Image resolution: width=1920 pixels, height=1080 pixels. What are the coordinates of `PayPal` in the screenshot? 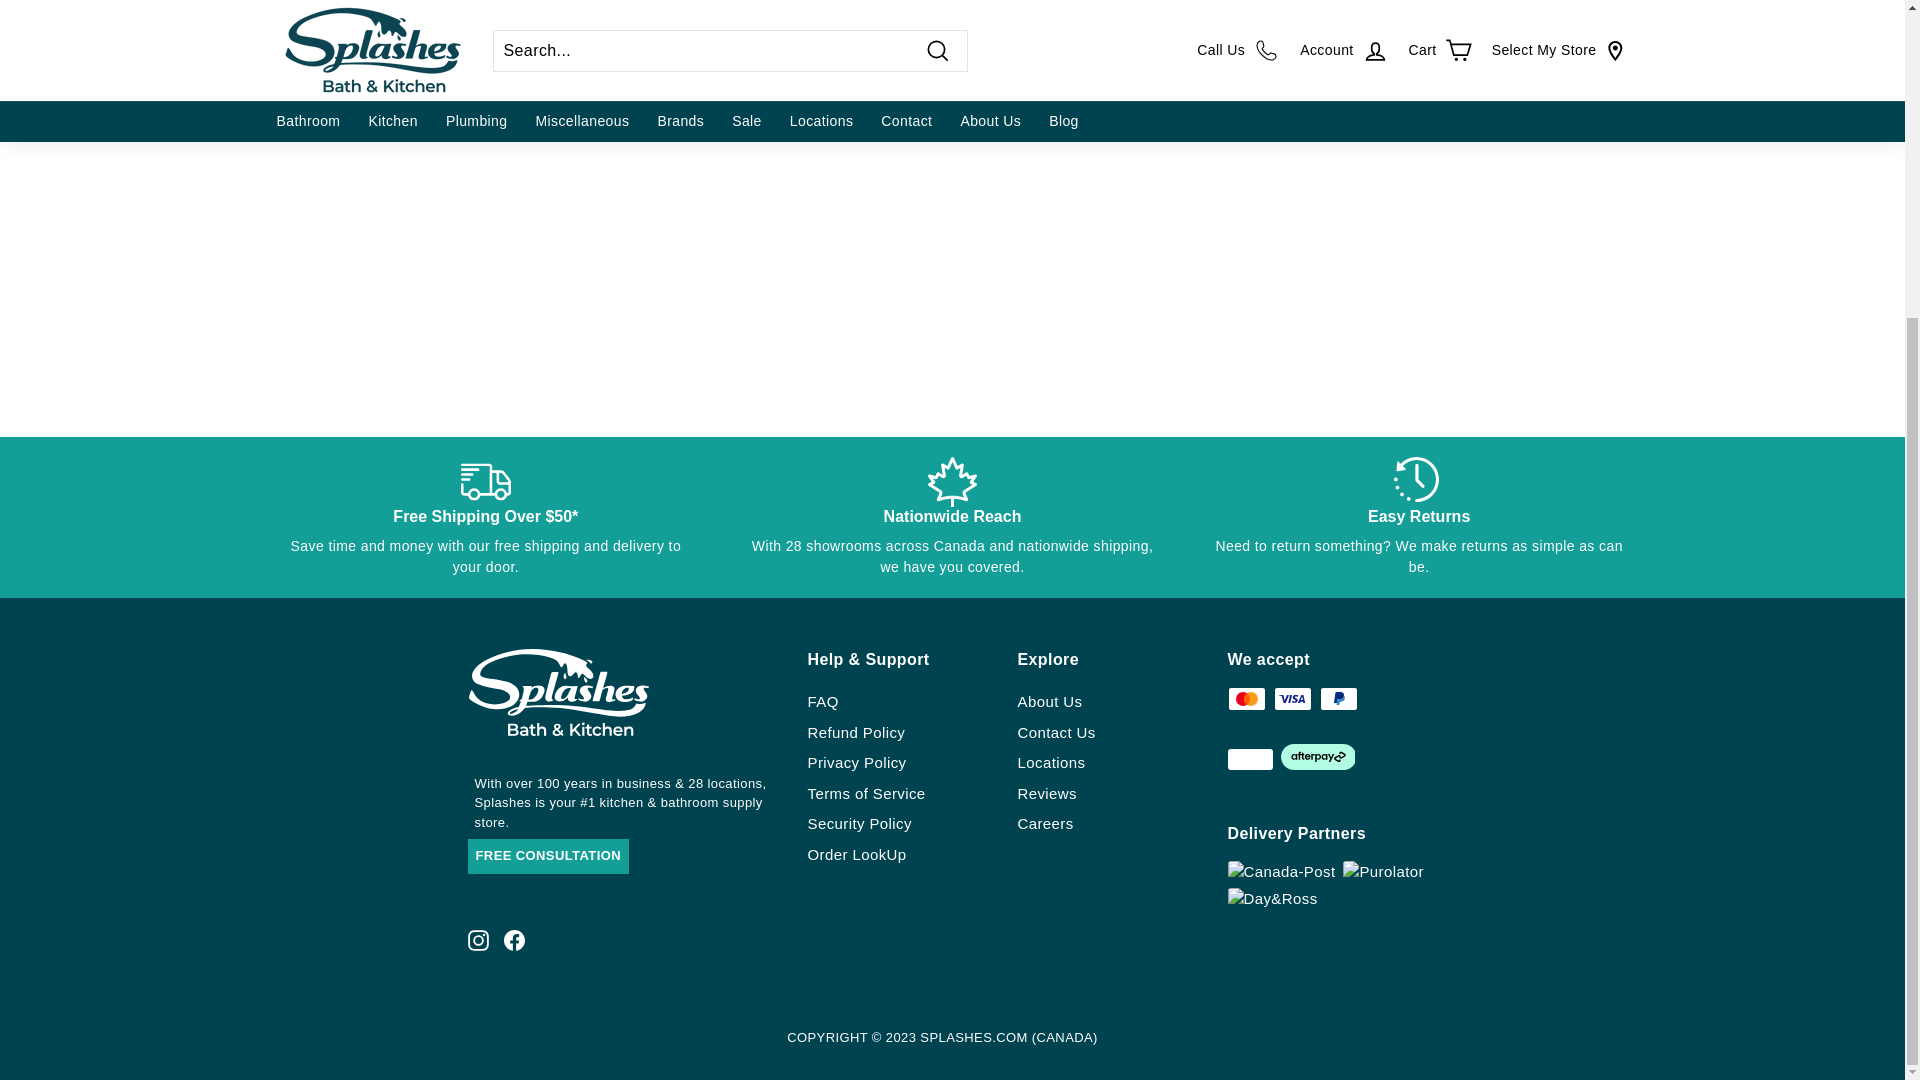 It's located at (1338, 698).